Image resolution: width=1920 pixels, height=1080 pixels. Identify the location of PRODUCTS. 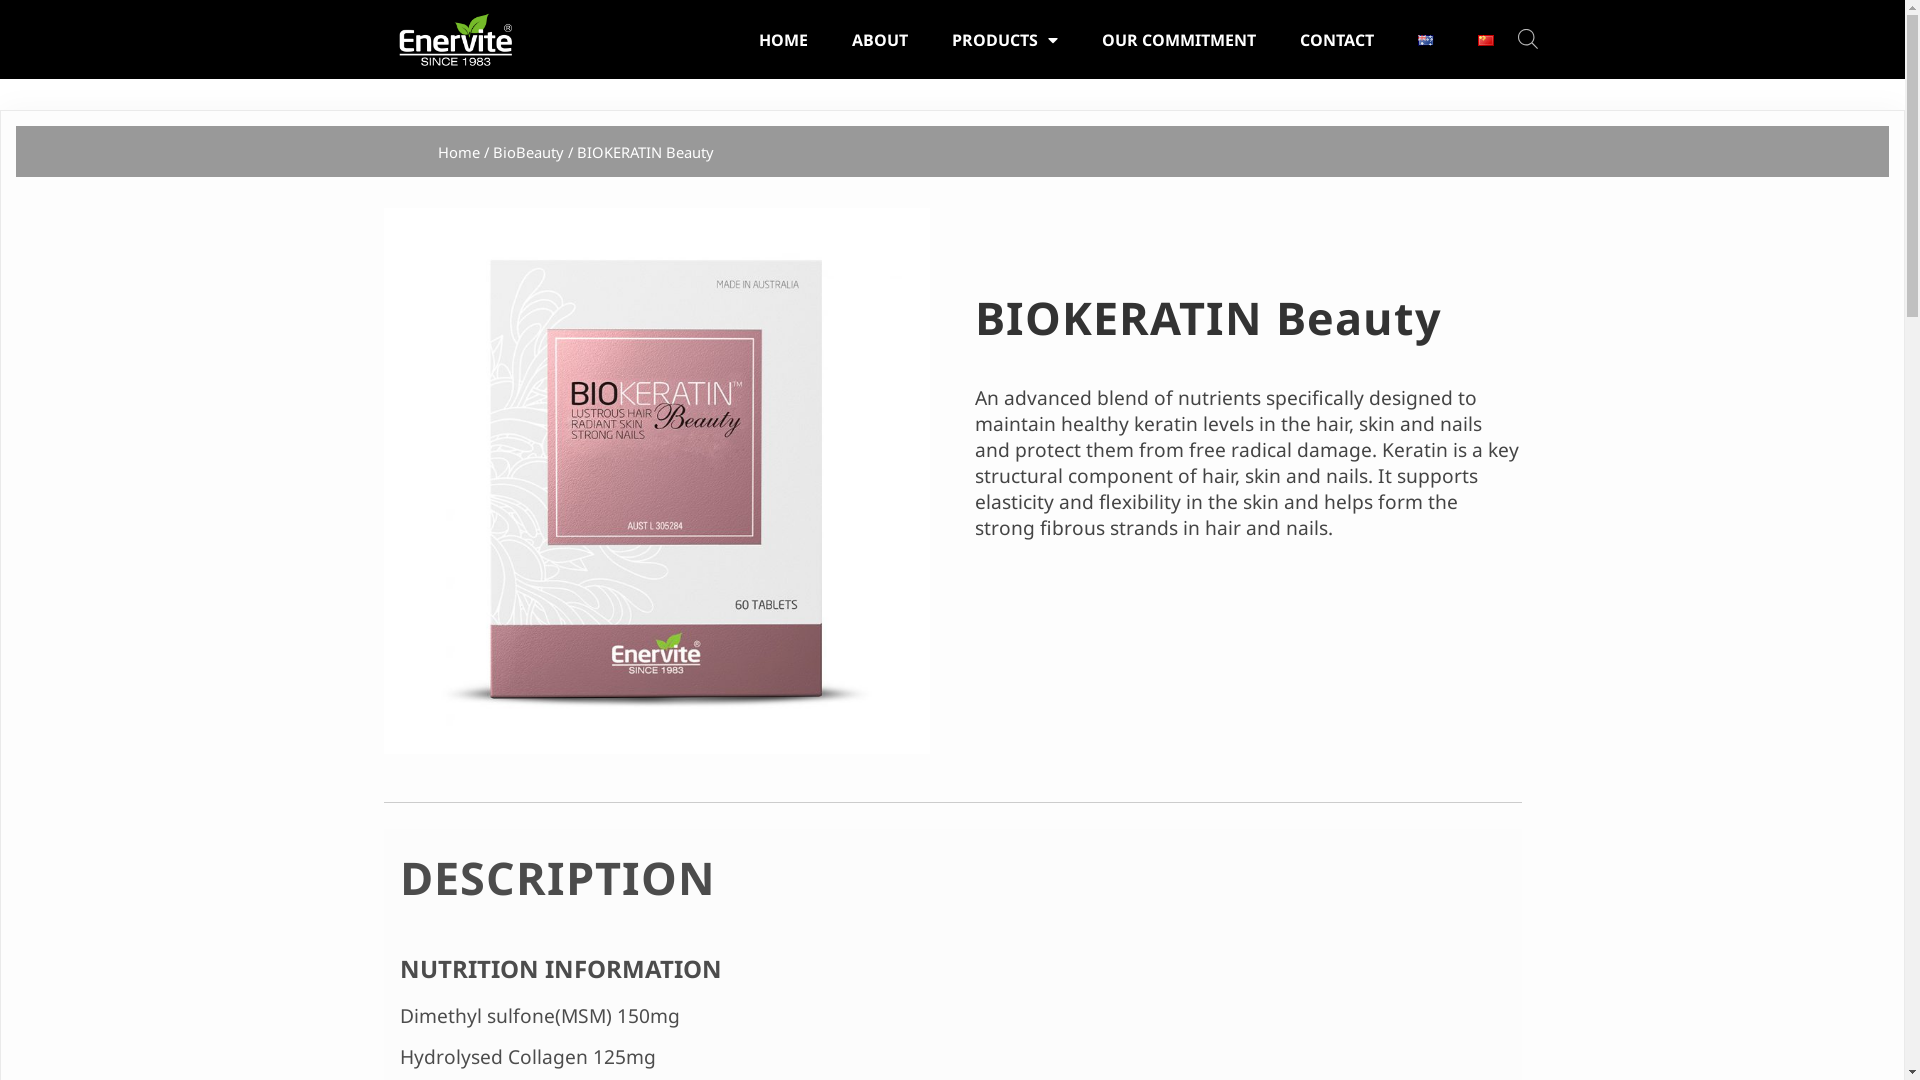
(1005, 40).